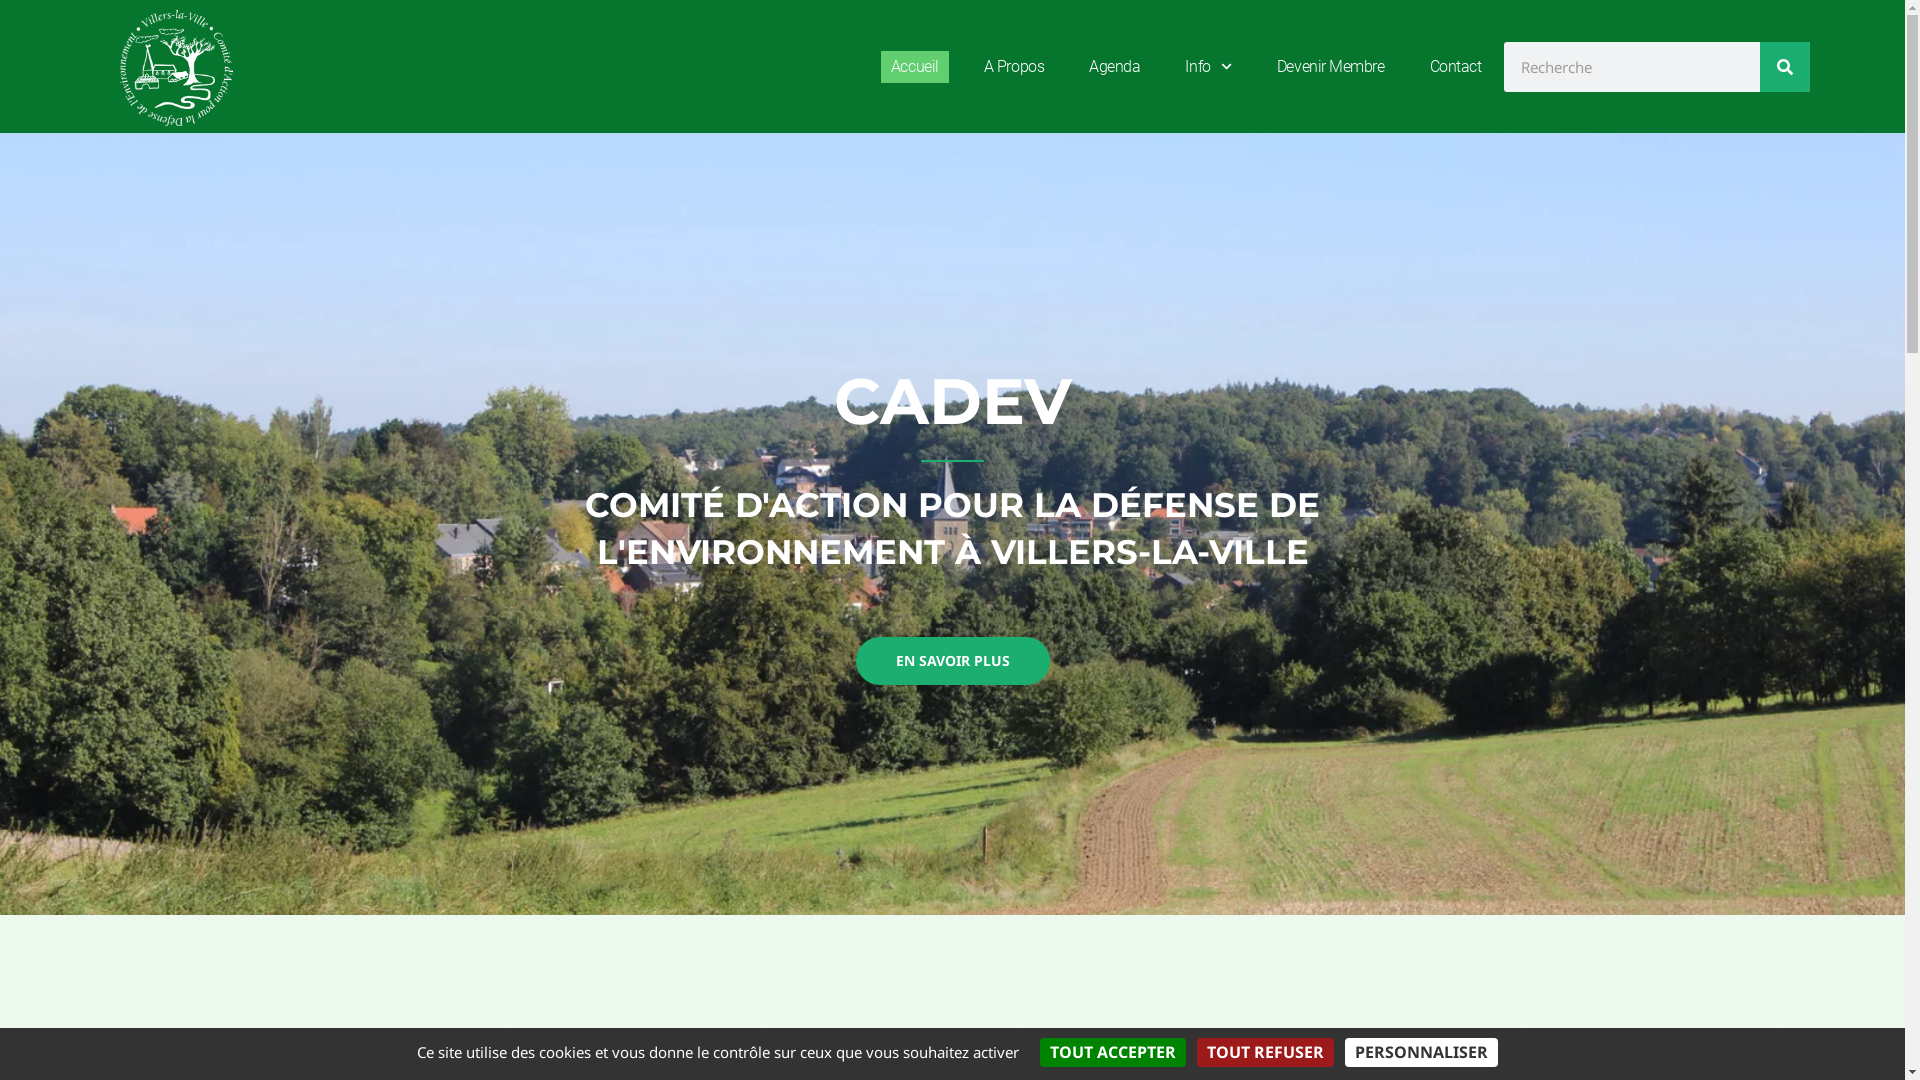  Describe the element at coordinates (1114, 66) in the screenshot. I see `Agenda` at that location.